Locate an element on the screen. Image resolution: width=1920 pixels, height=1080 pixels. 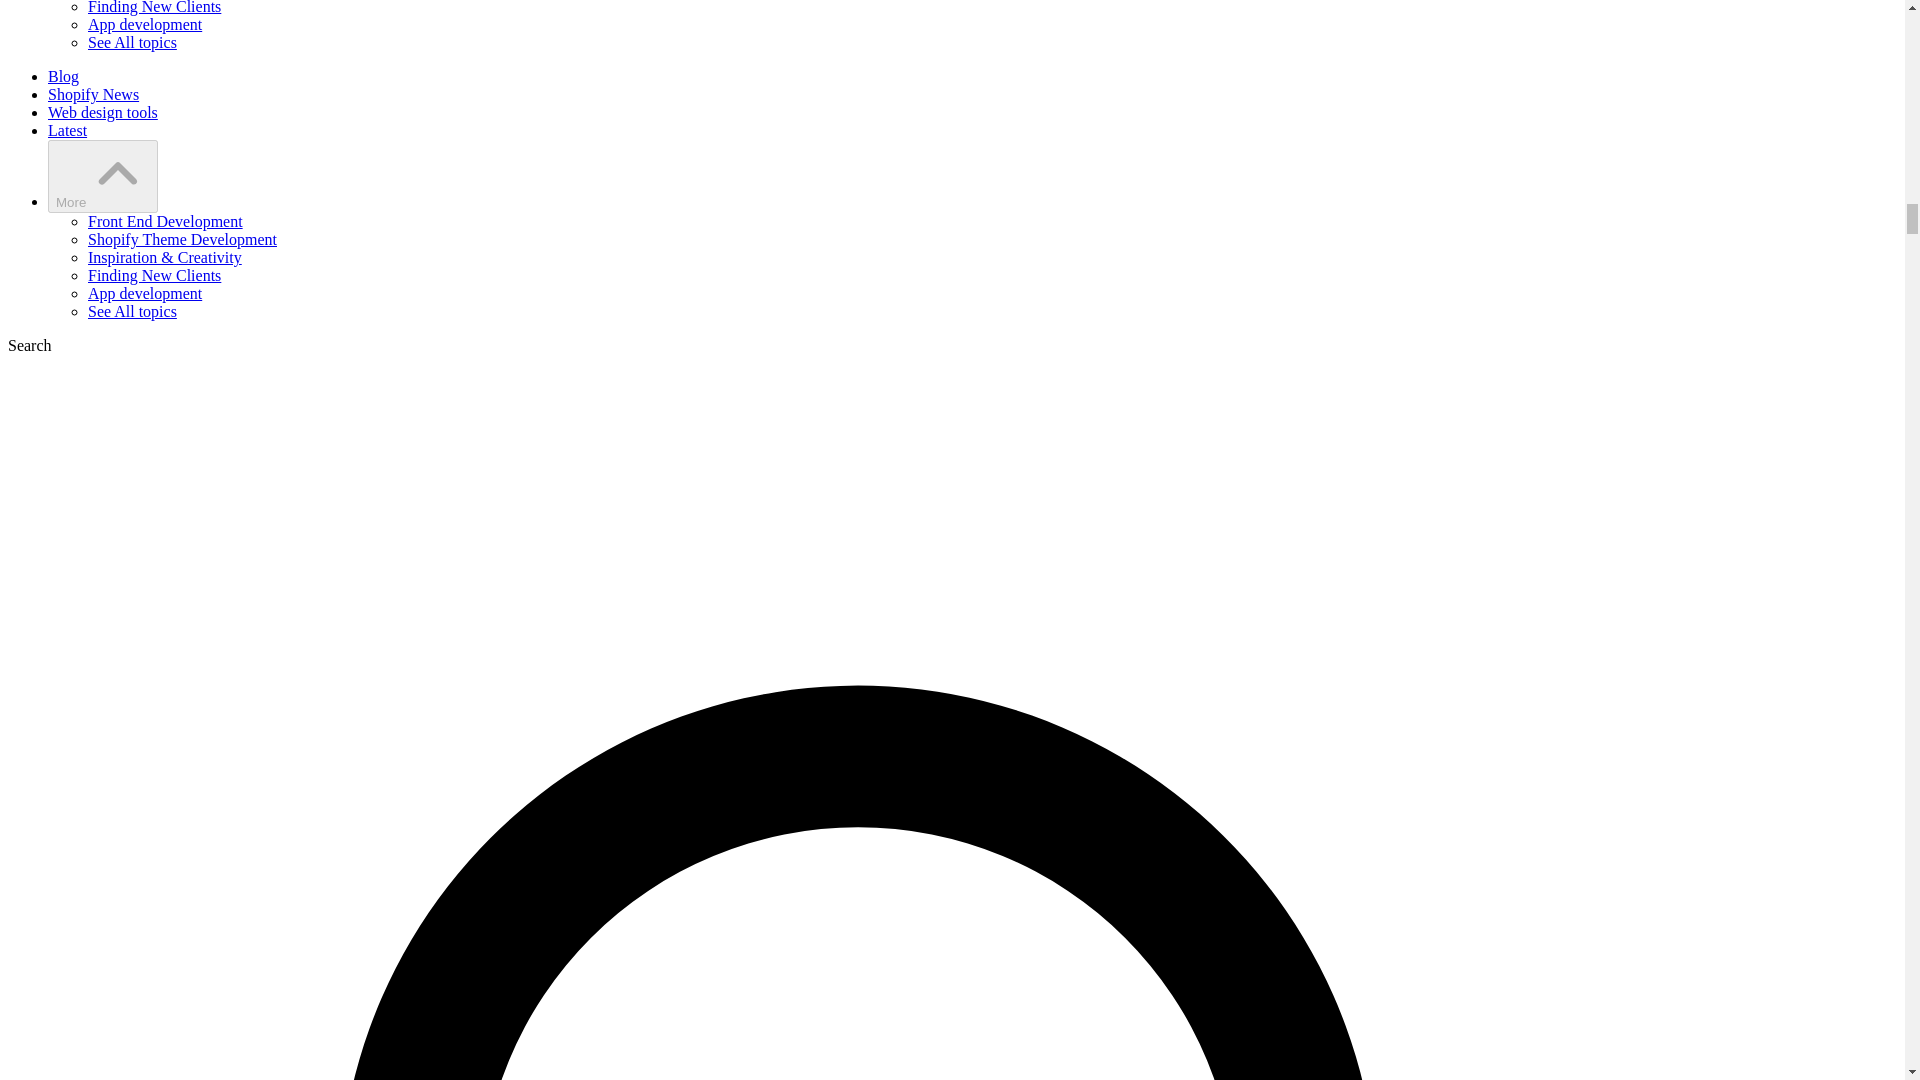
Front End Development is located at coordinates (166, 221).